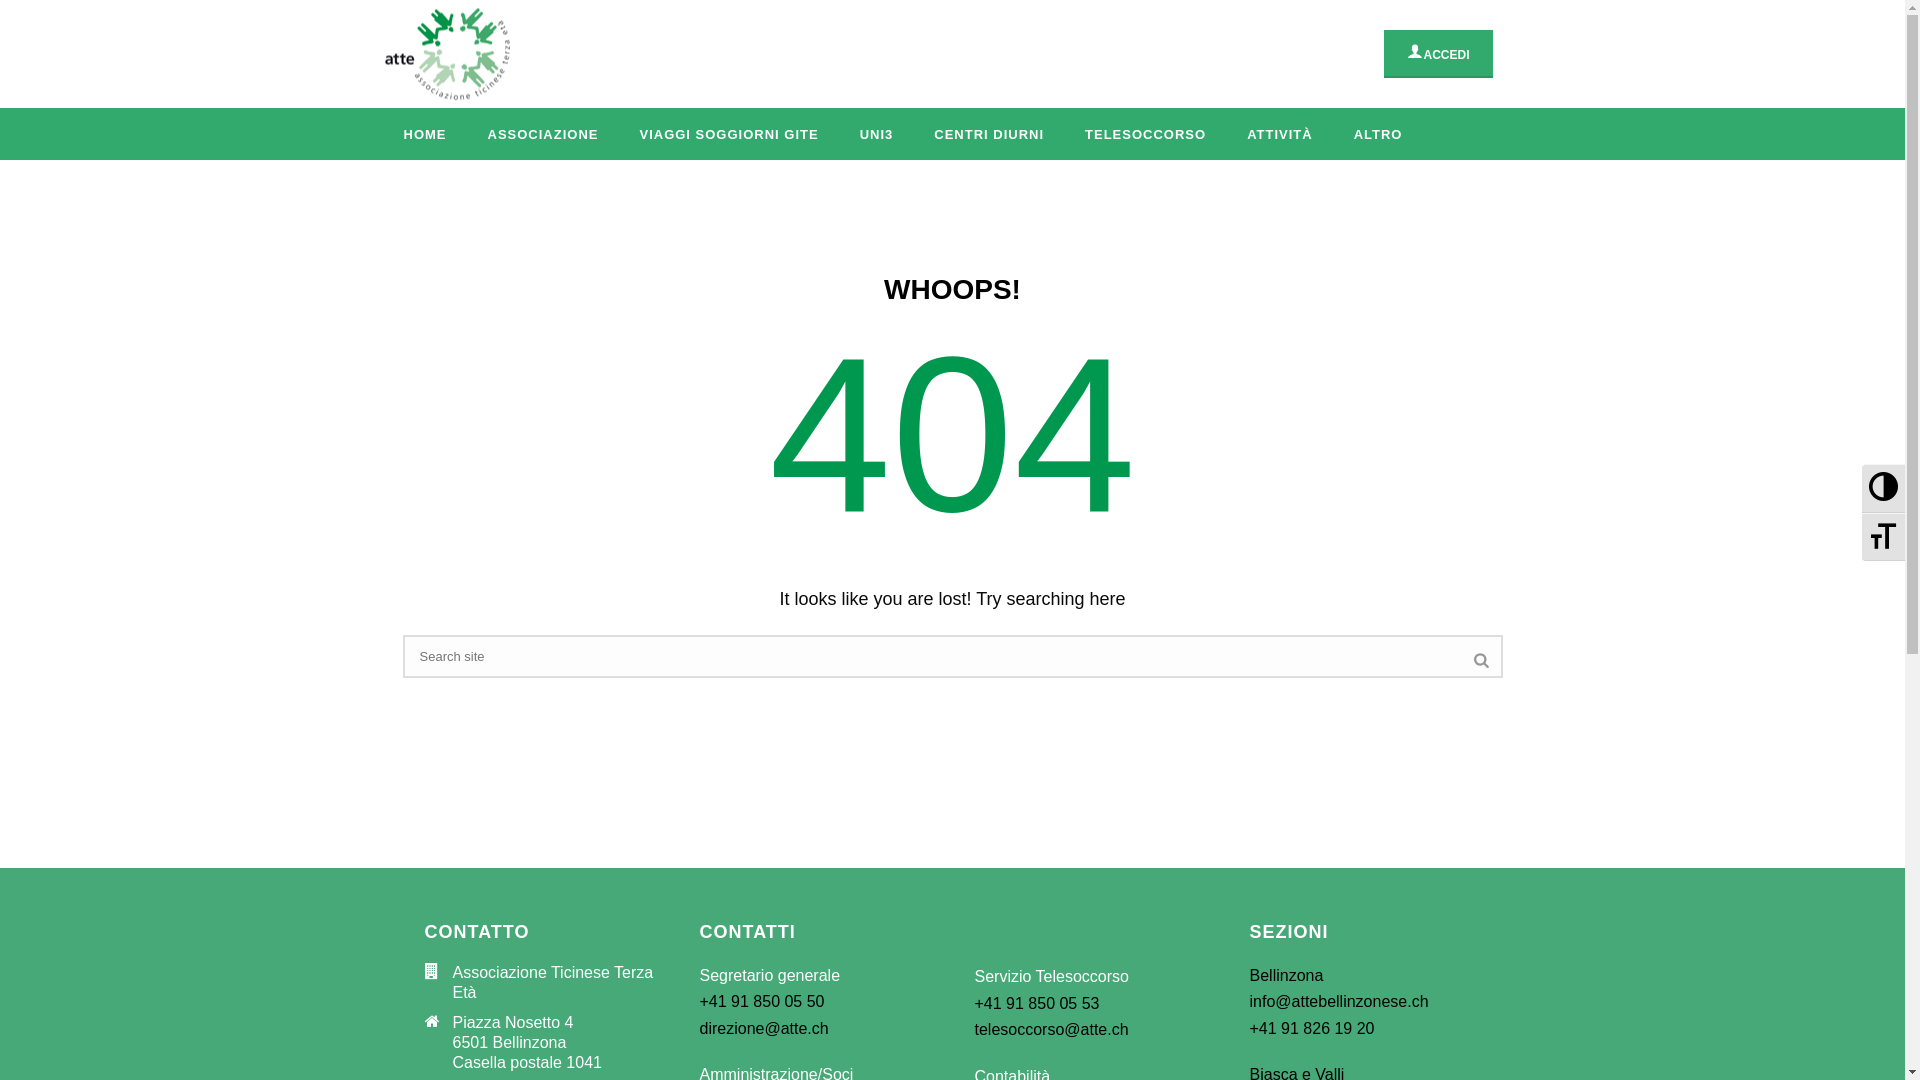 Image resolution: width=1920 pixels, height=1080 pixels. What do you see at coordinates (989, 134) in the screenshot?
I see `CENTRI DIURNI` at bounding box center [989, 134].